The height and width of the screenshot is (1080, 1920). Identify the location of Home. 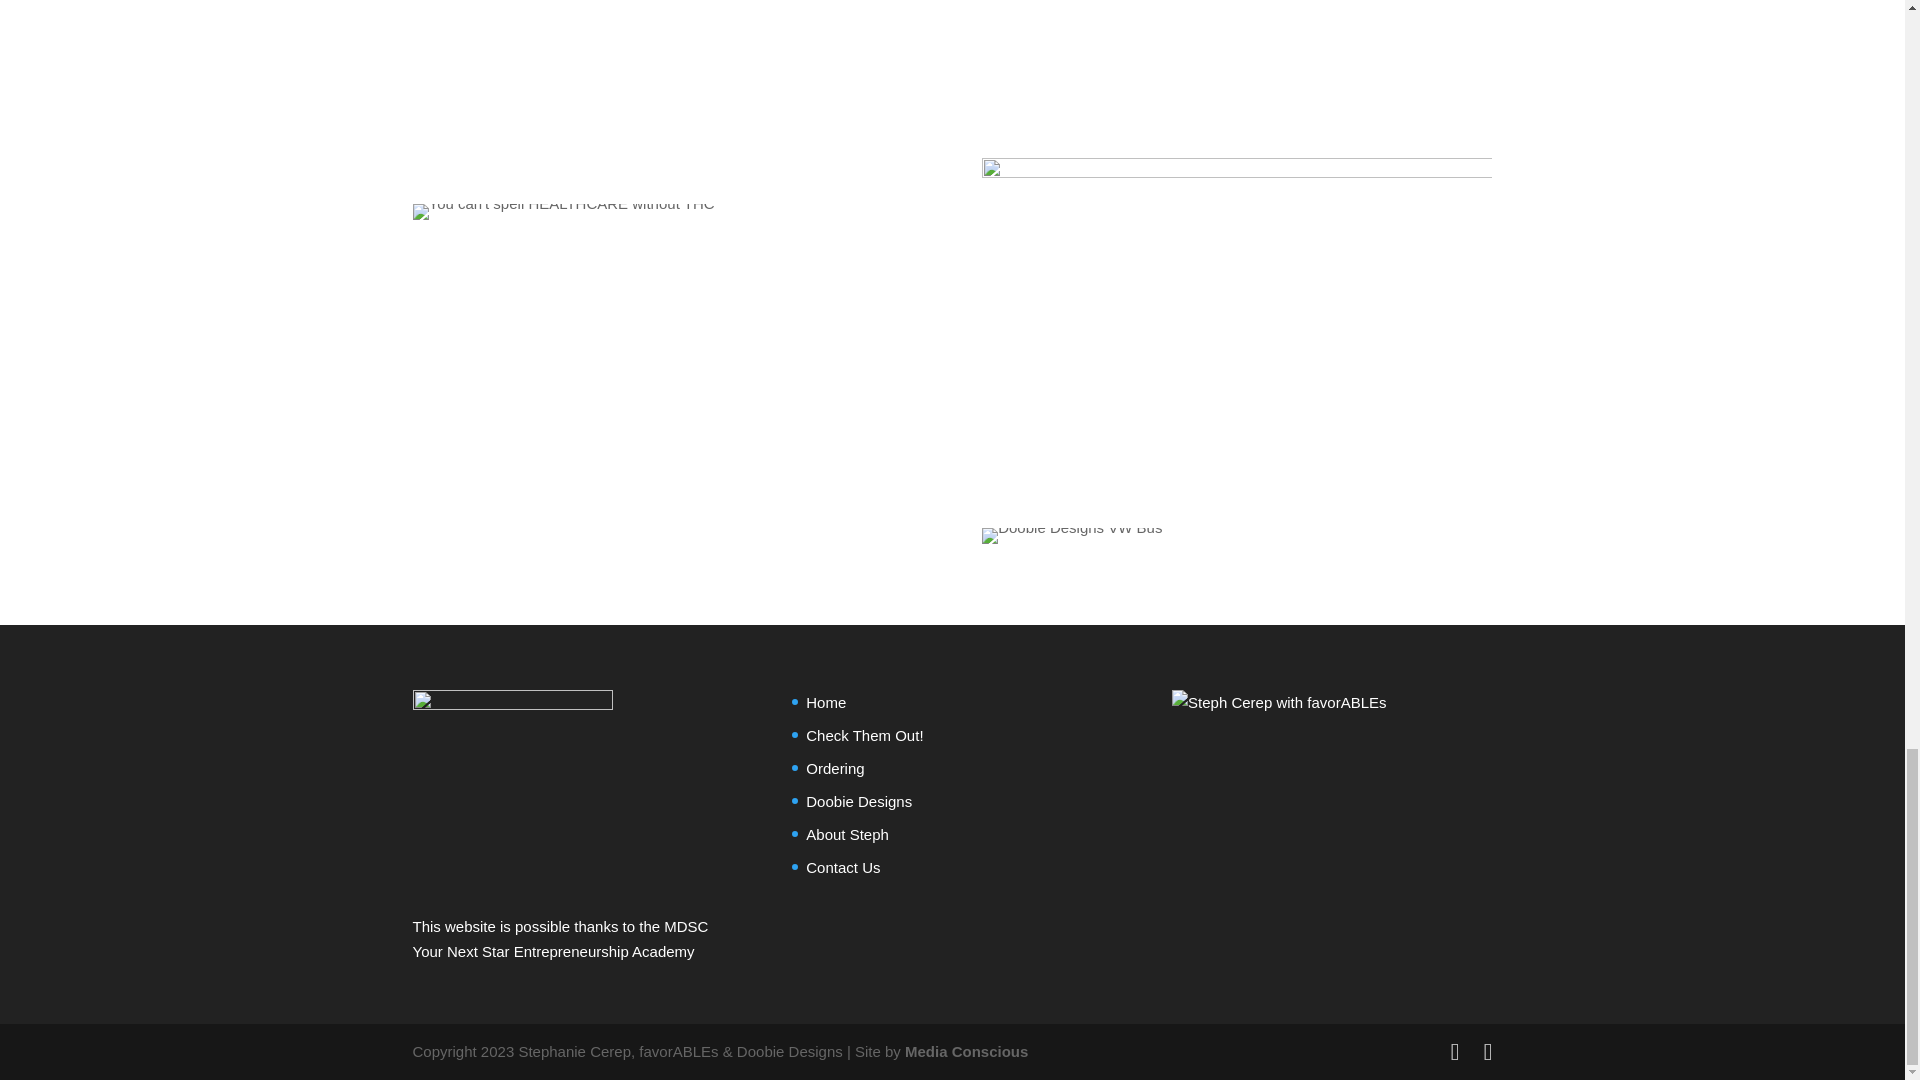
(826, 702).